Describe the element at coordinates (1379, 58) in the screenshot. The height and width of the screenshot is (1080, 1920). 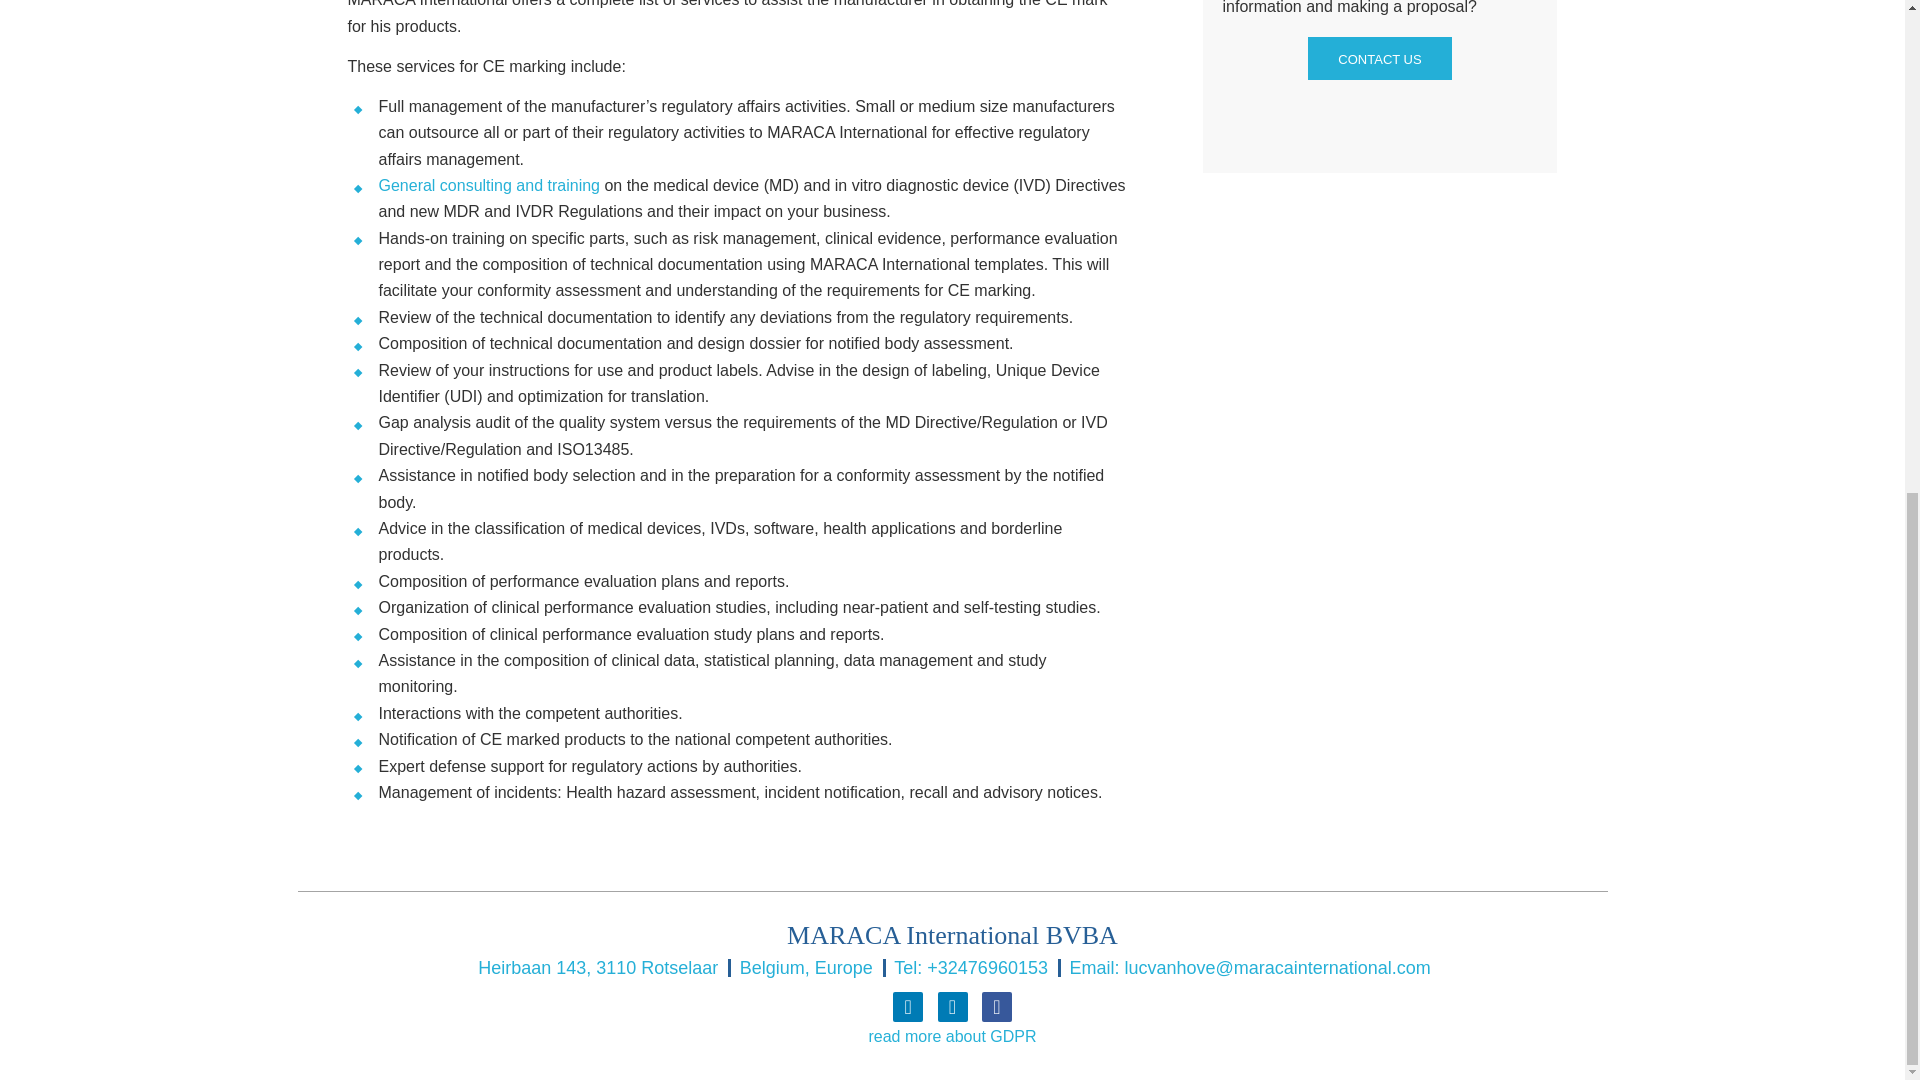
I see `CONTACT US` at that location.